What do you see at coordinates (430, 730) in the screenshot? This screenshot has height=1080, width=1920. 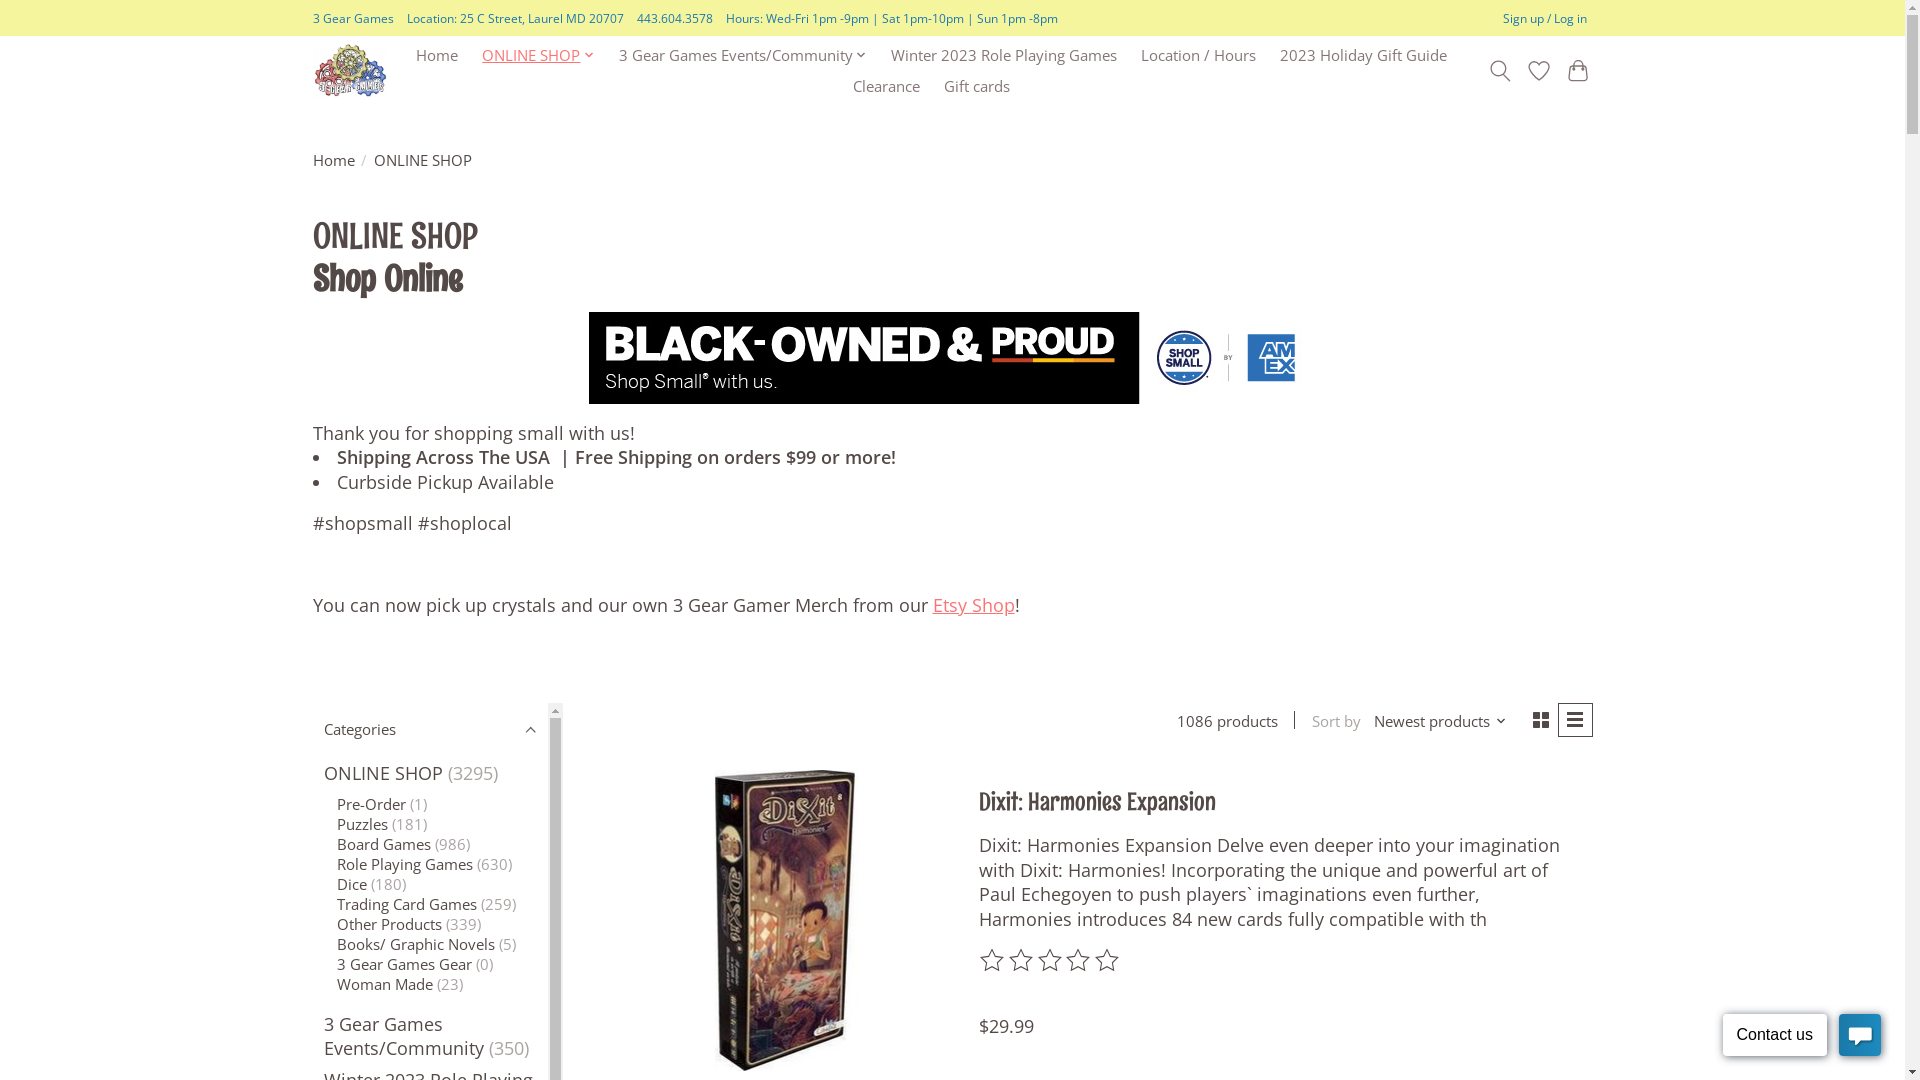 I see `Categories` at bounding box center [430, 730].